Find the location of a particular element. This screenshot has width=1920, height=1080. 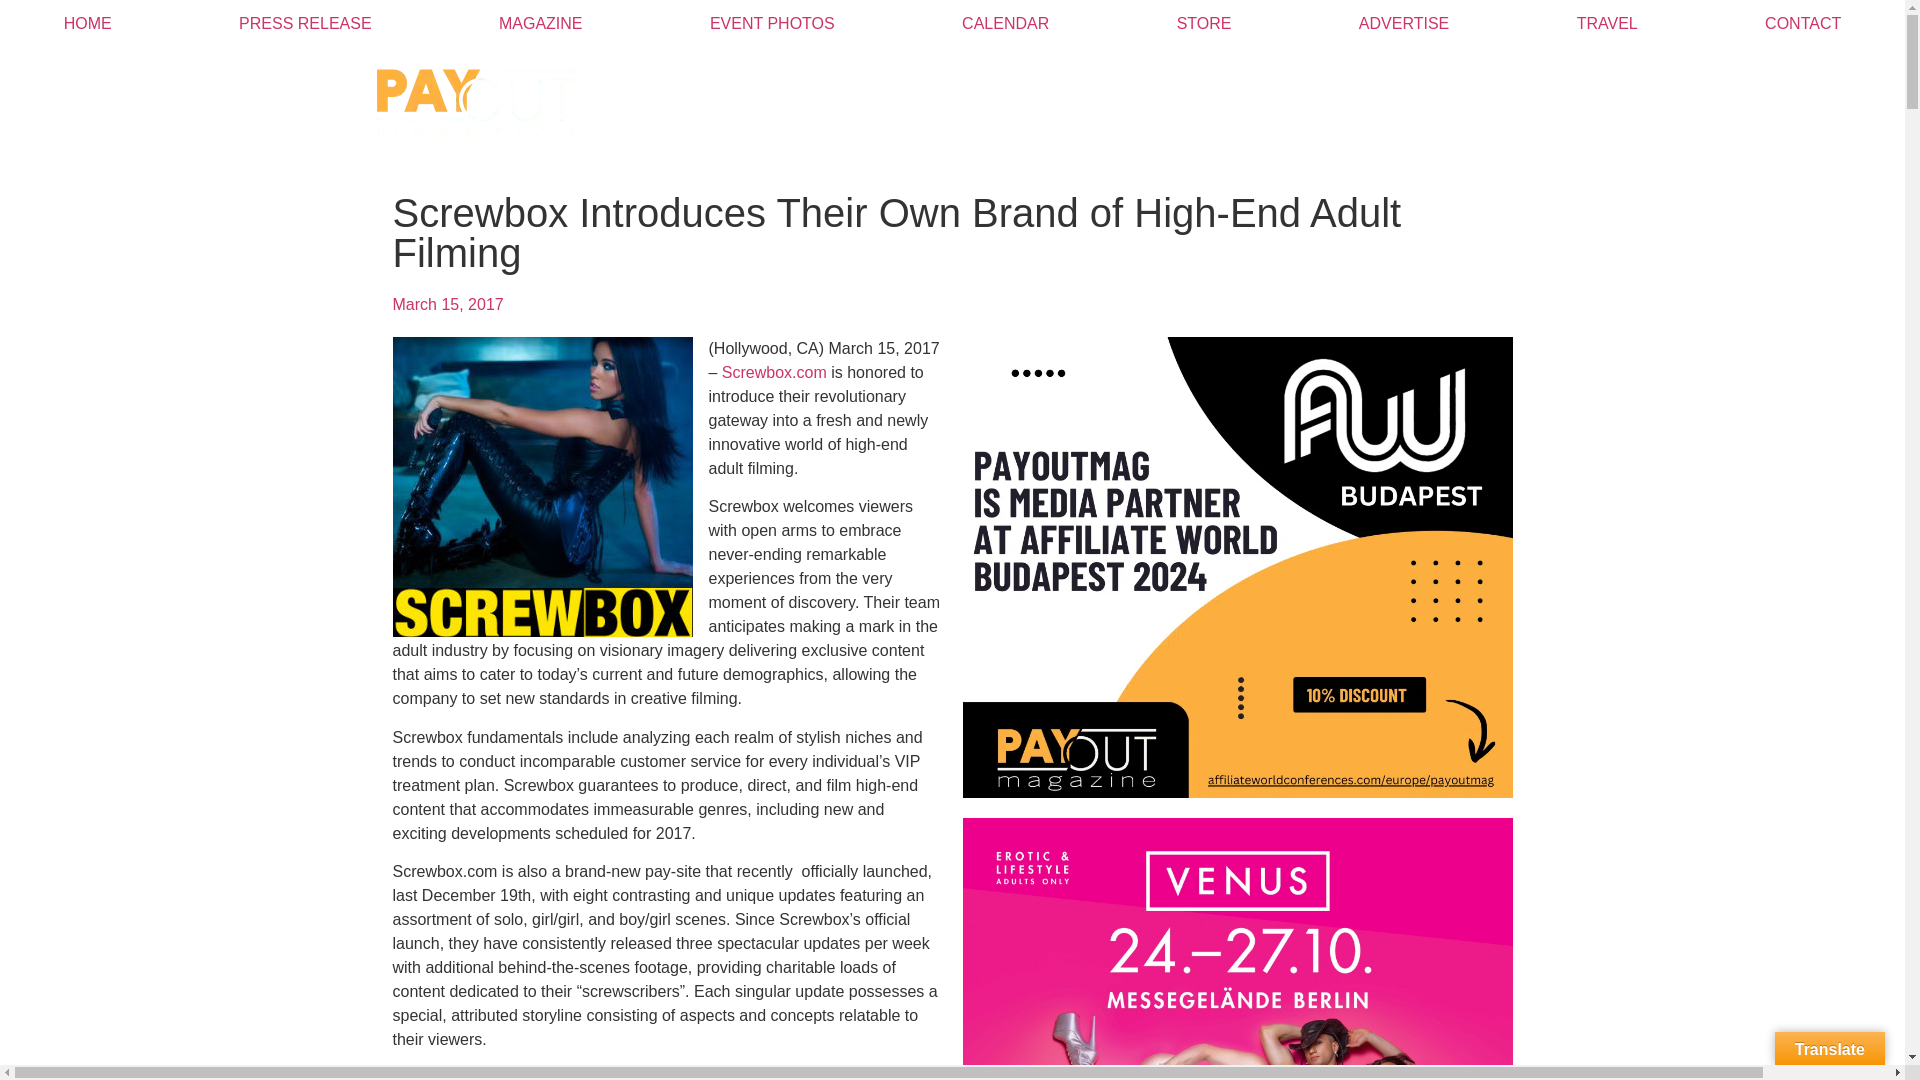

EVENT PHOTOS is located at coordinates (772, 24).